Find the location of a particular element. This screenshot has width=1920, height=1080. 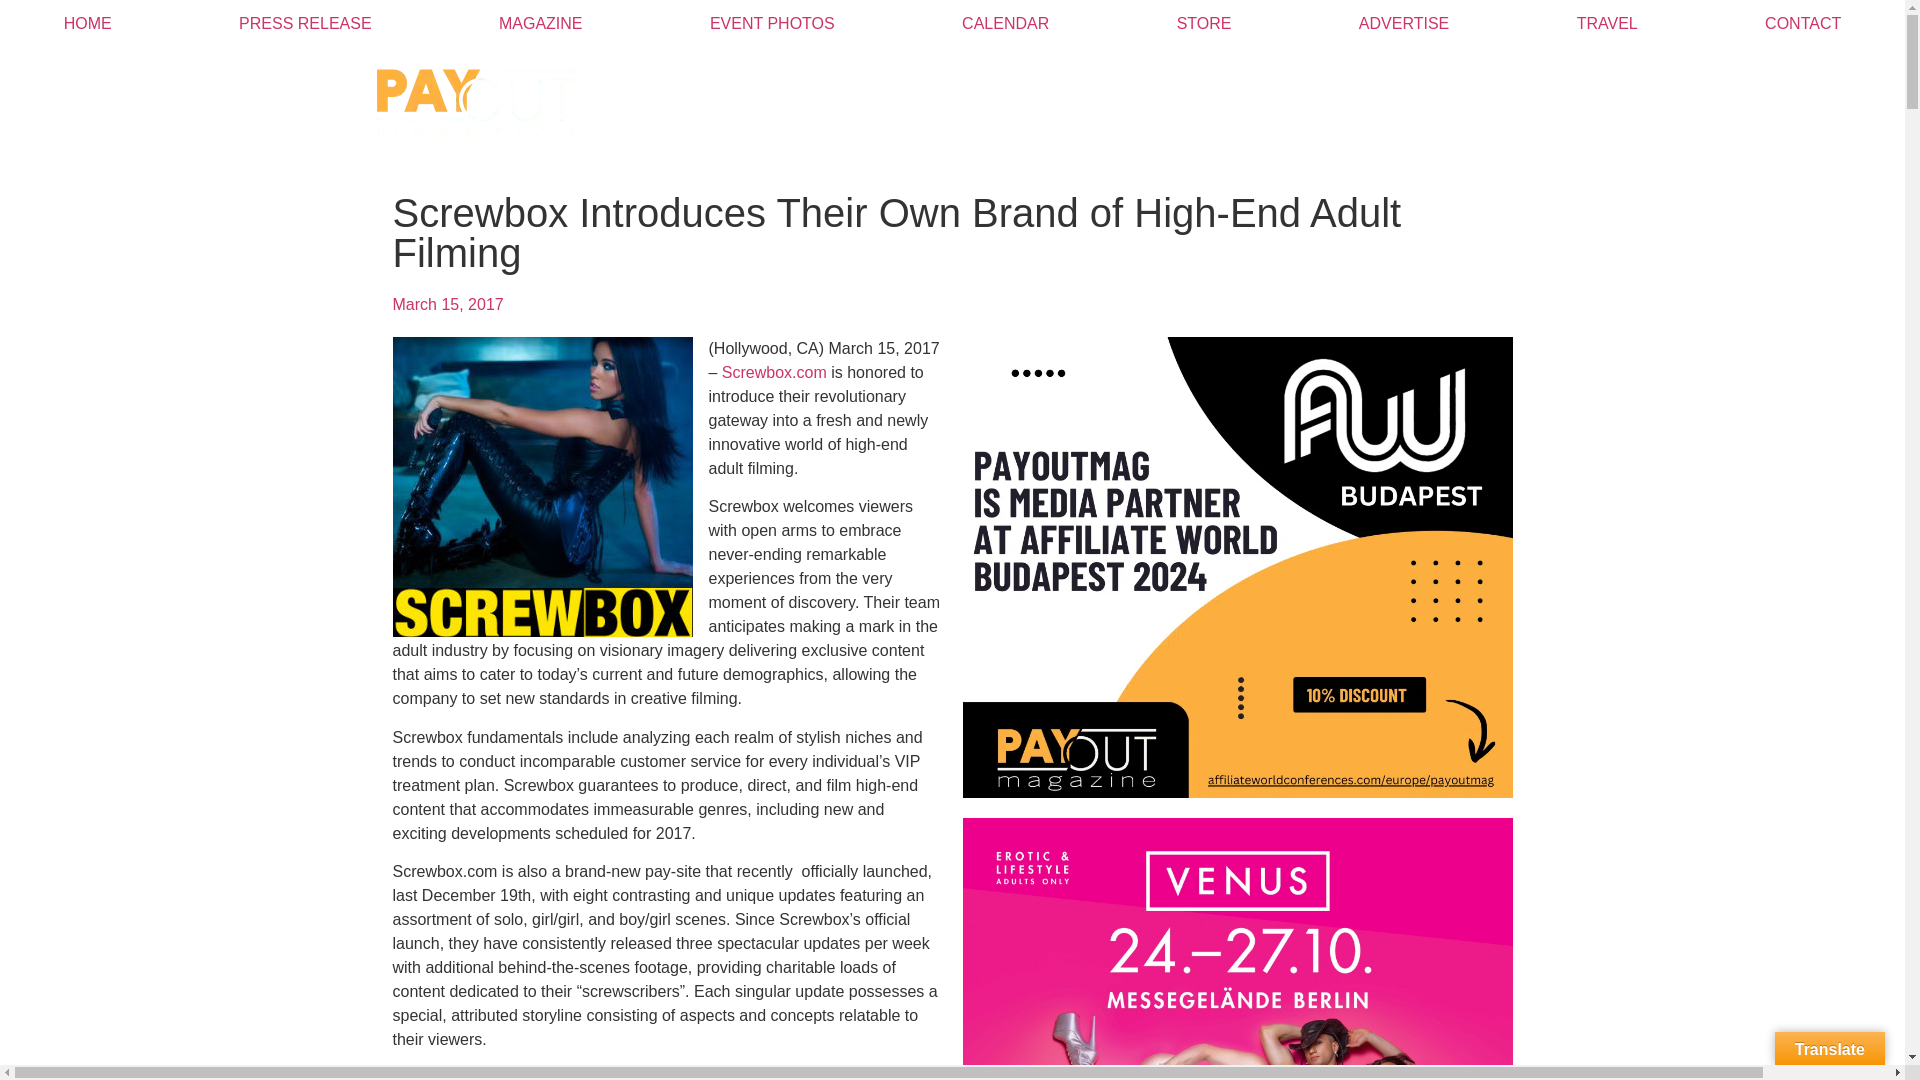

EVENT PHOTOS is located at coordinates (772, 24).